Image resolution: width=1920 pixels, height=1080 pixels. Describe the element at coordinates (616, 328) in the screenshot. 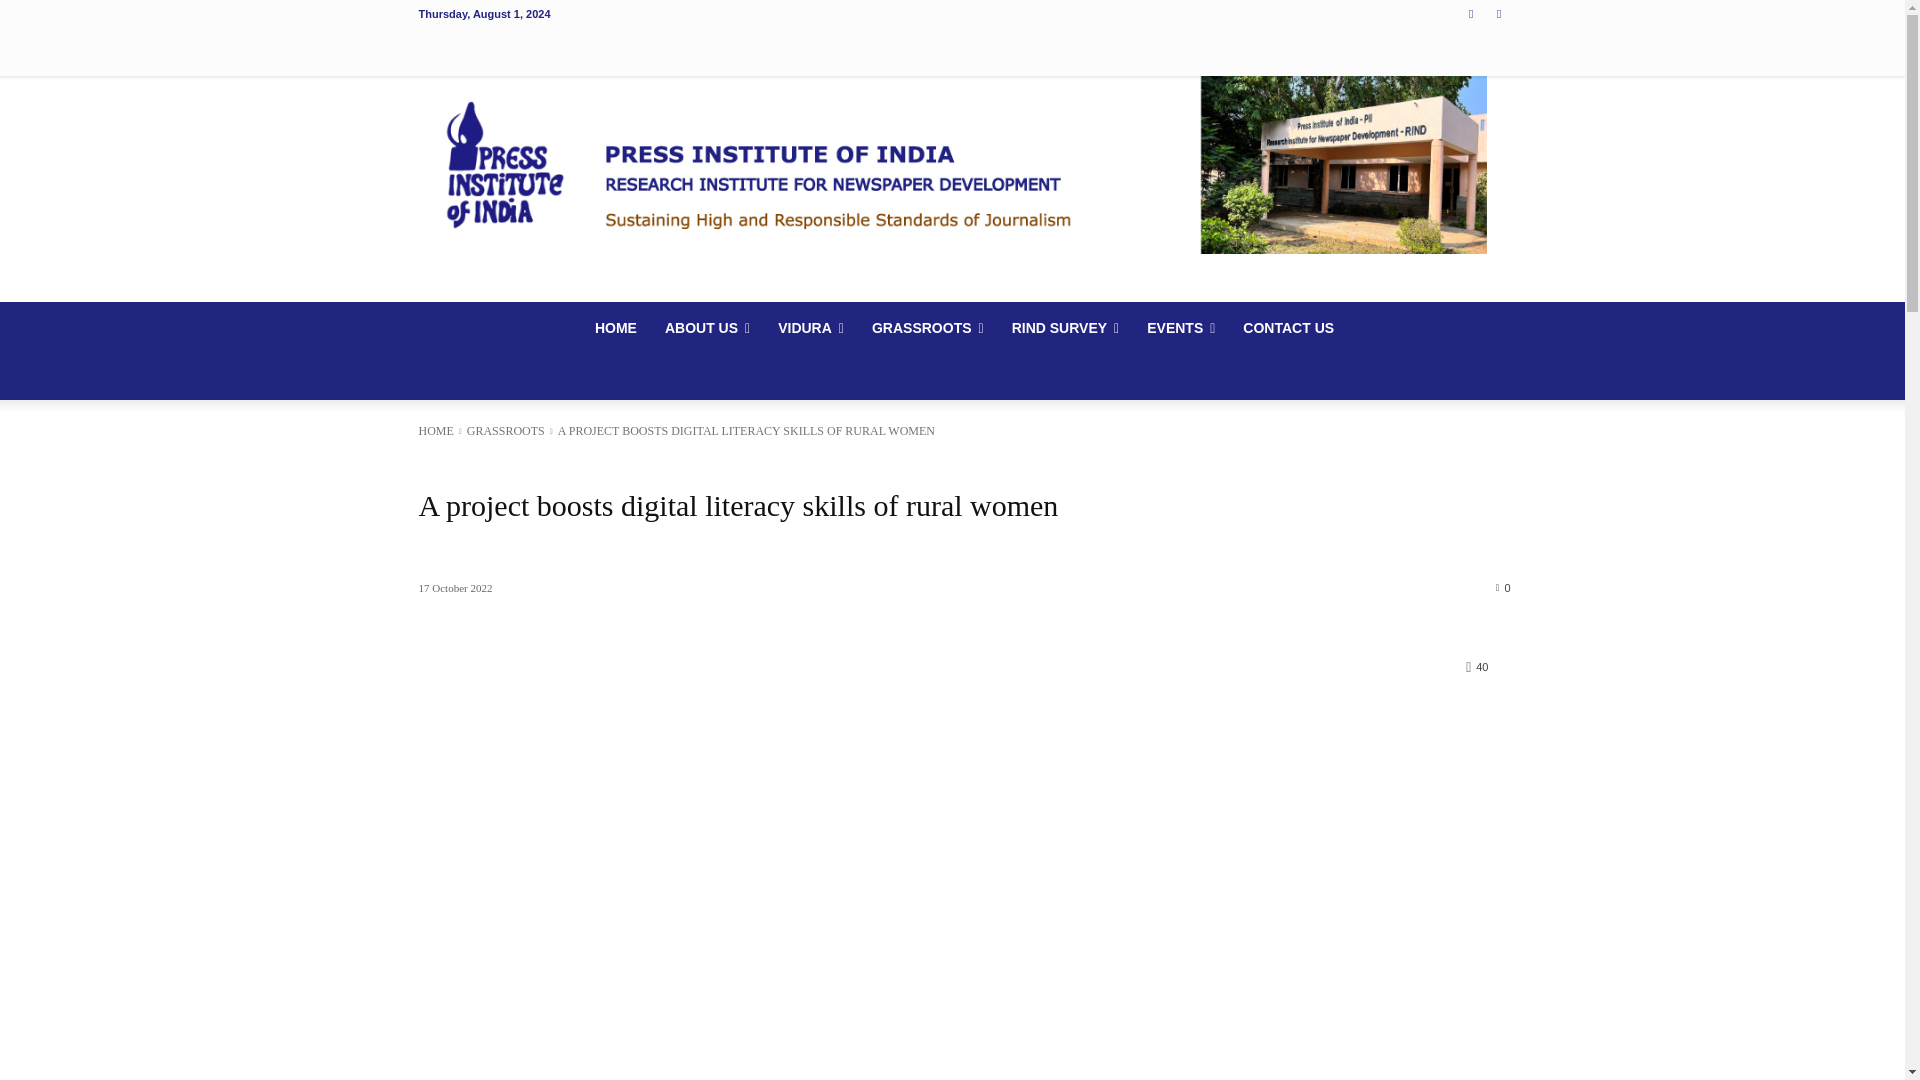

I see `HOME` at that location.